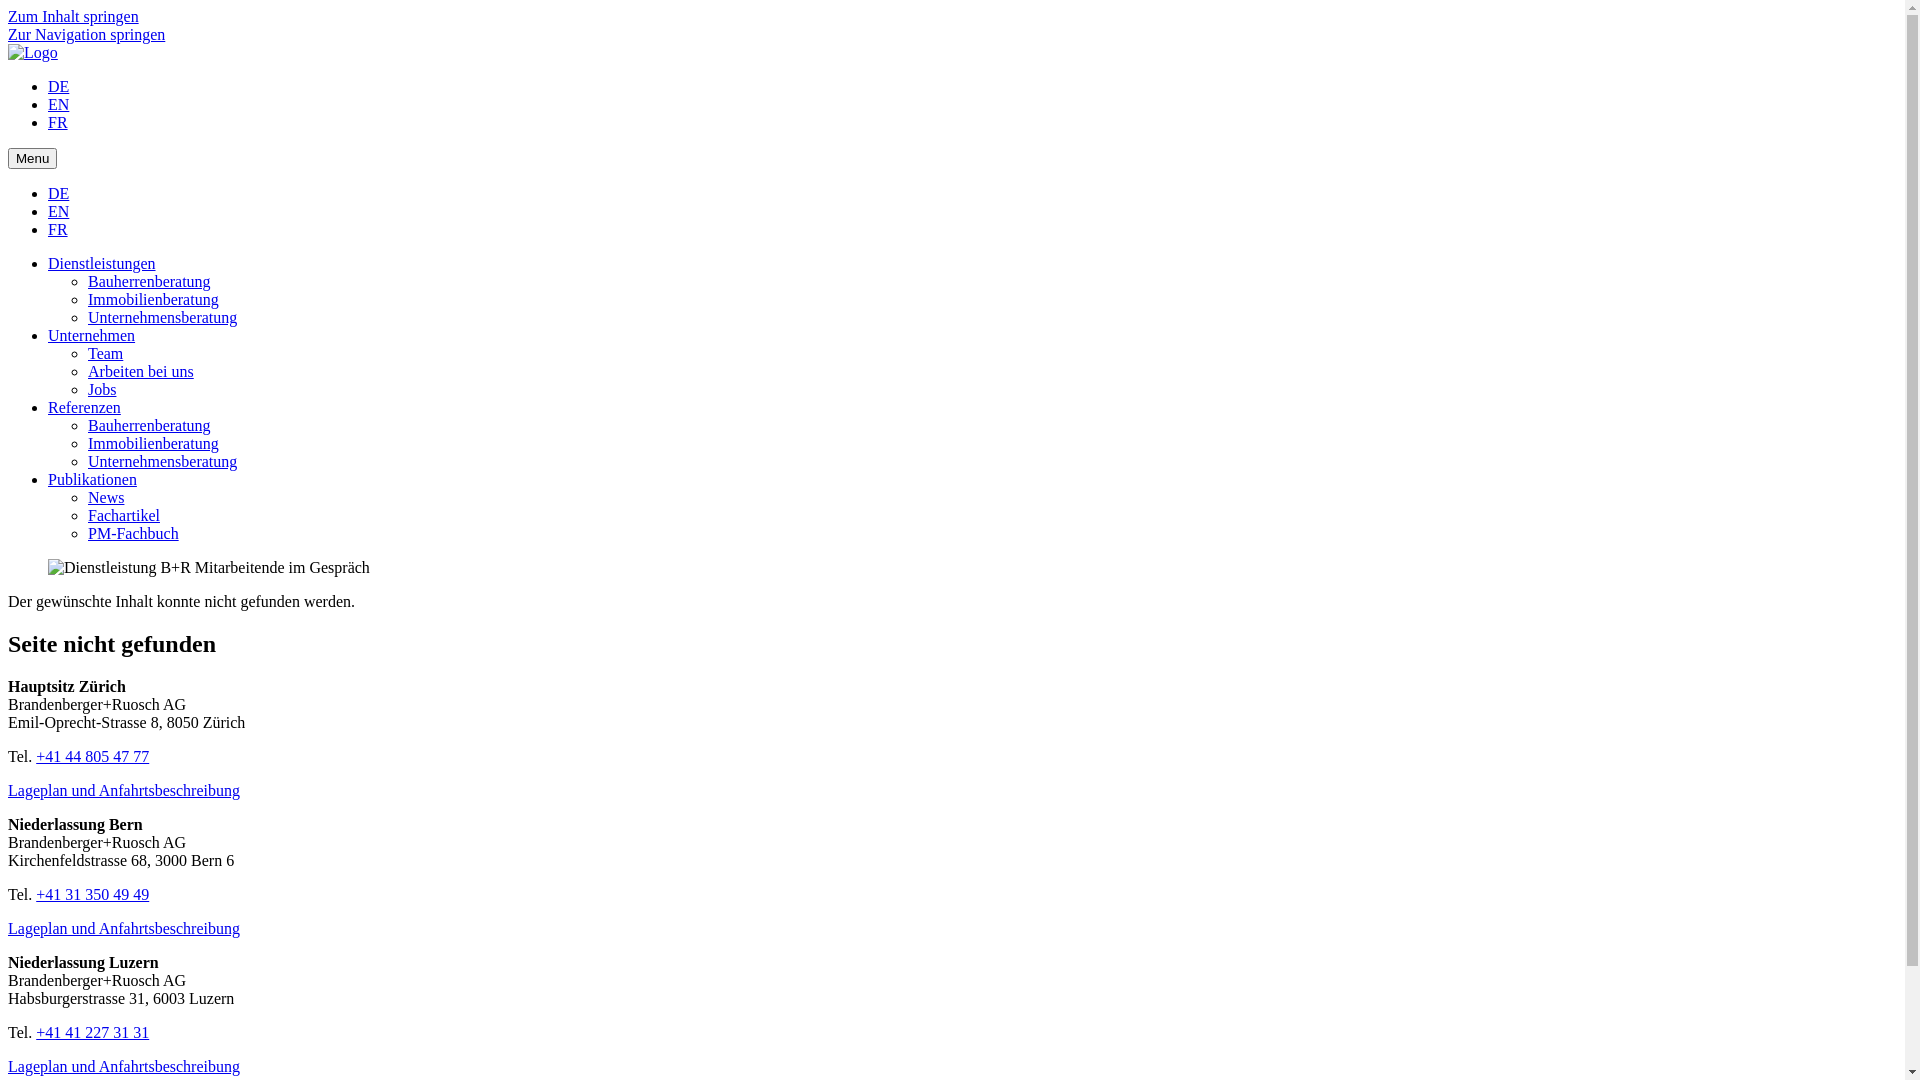 The width and height of the screenshot is (1920, 1080). What do you see at coordinates (102, 264) in the screenshot?
I see `Dienstleistungen` at bounding box center [102, 264].